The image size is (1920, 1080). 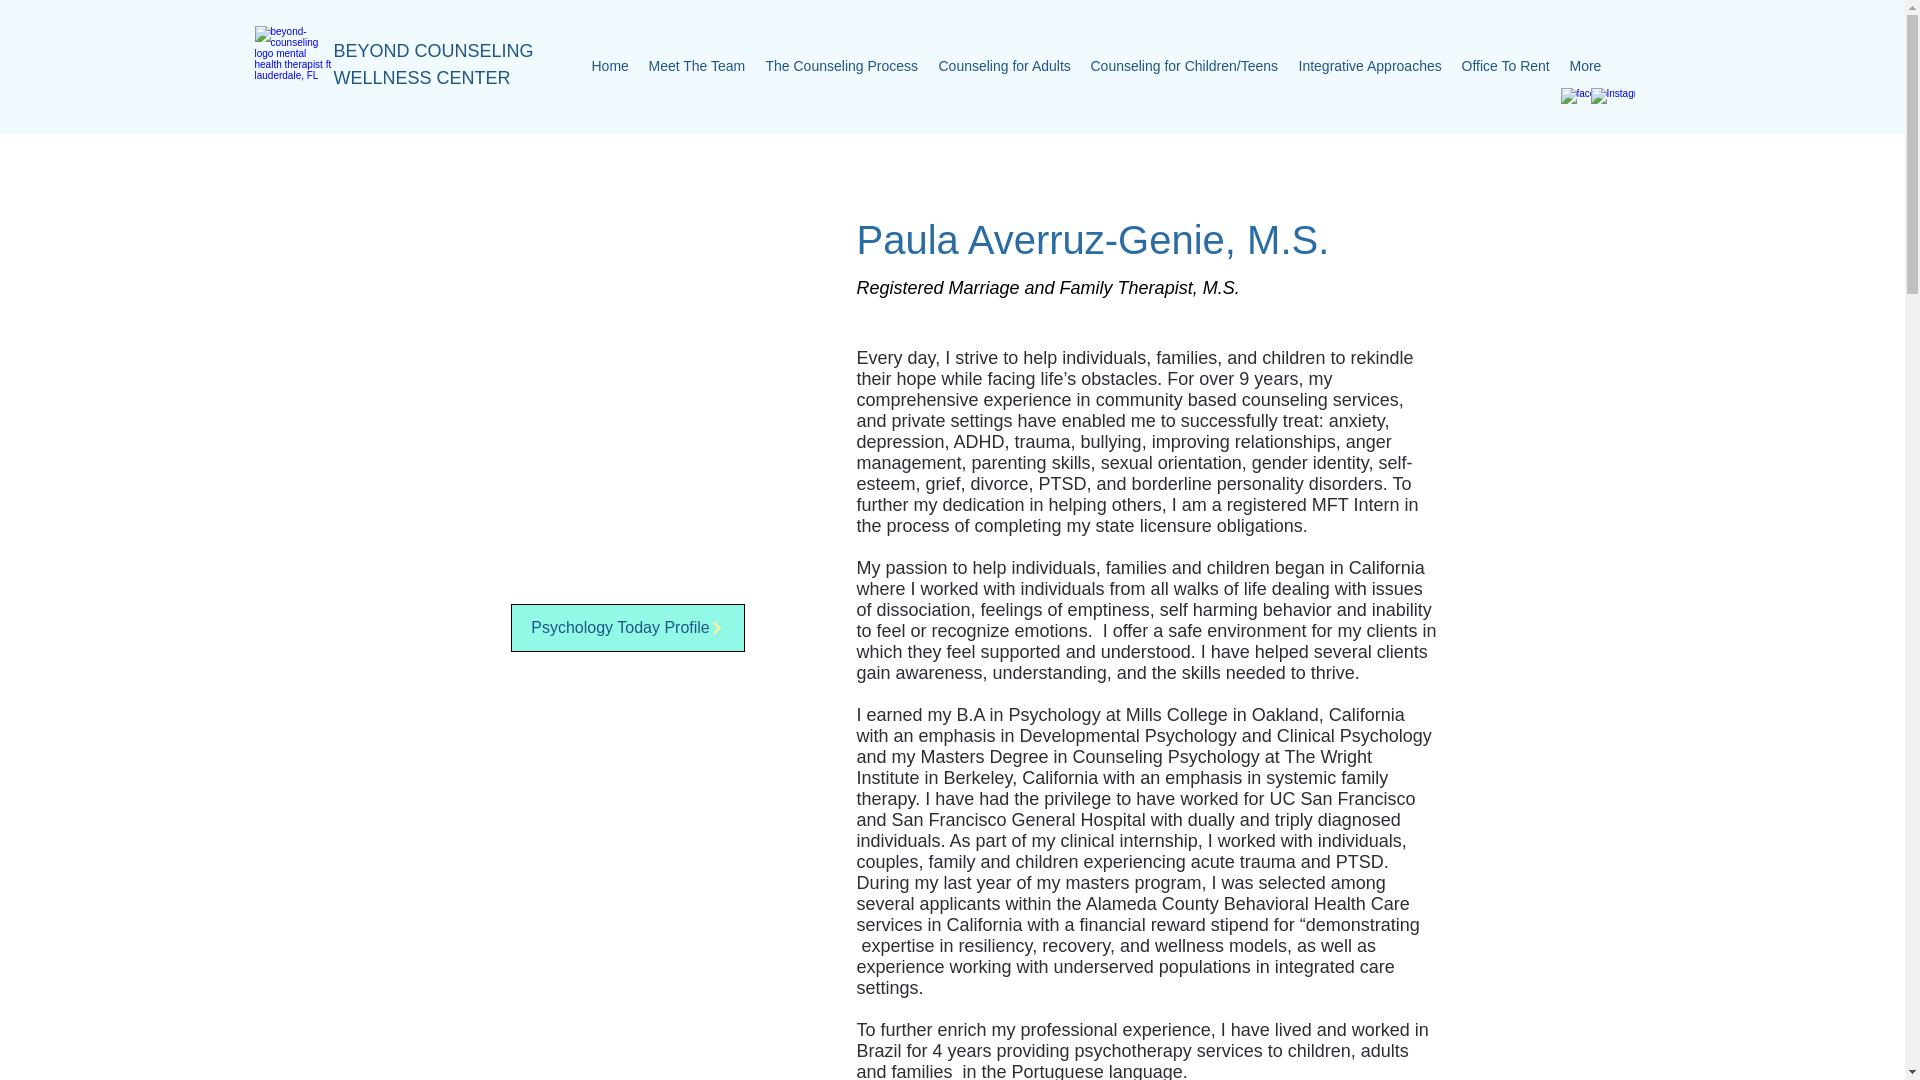 I want to click on Counseling for Adults, so click(x=1003, y=66).